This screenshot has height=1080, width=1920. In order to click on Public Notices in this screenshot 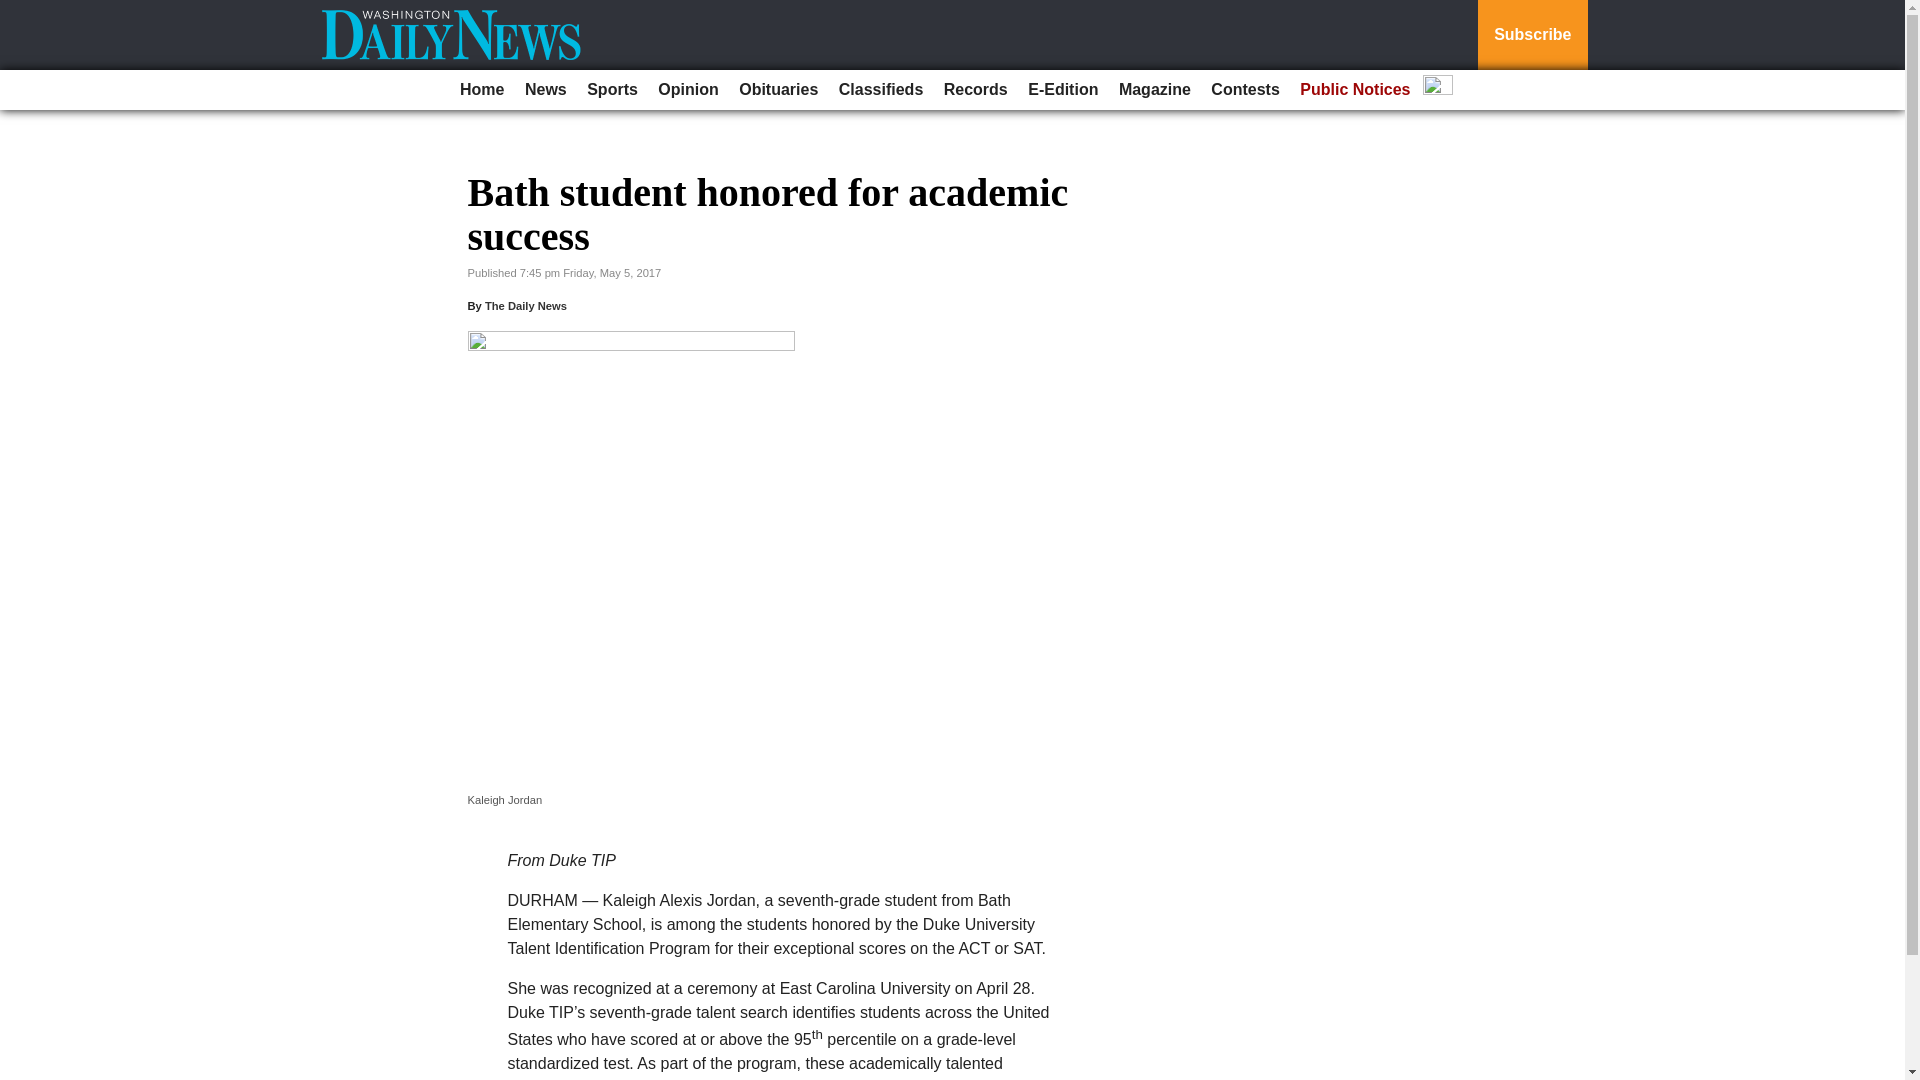, I will do `click(1355, 90)`.